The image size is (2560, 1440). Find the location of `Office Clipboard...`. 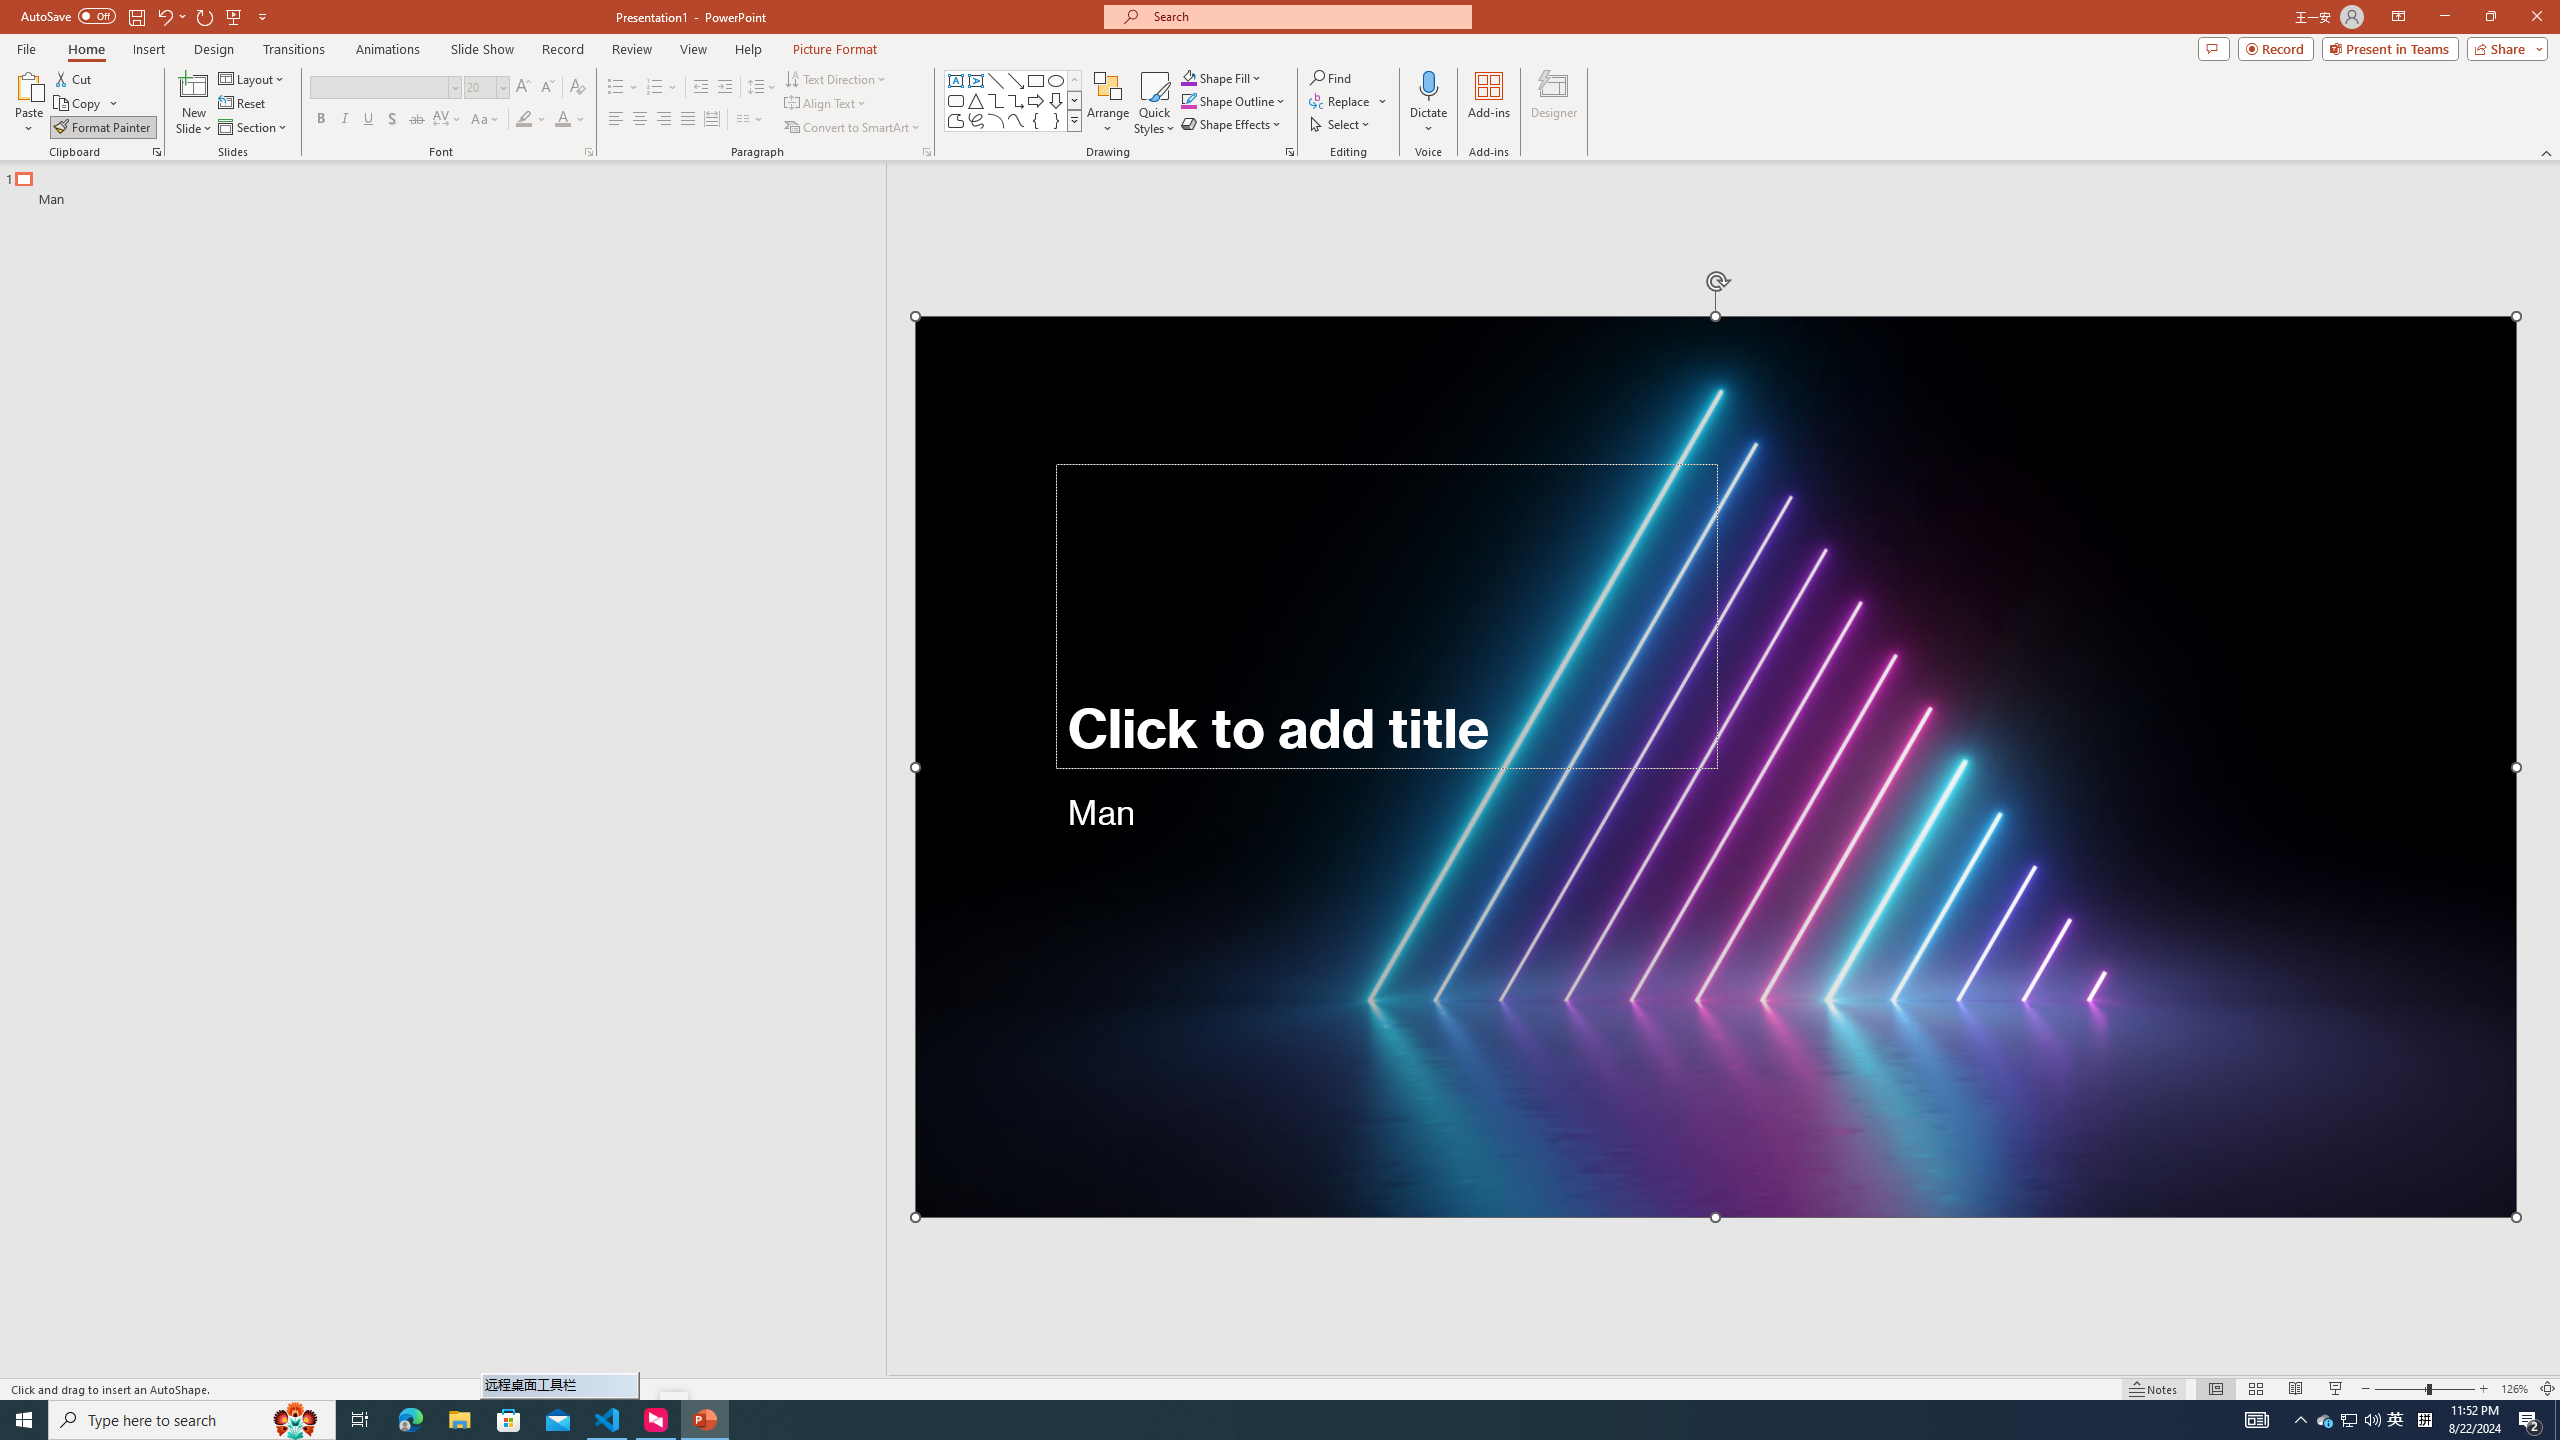

Office Clipboard... is located at coordinates (156, 152).